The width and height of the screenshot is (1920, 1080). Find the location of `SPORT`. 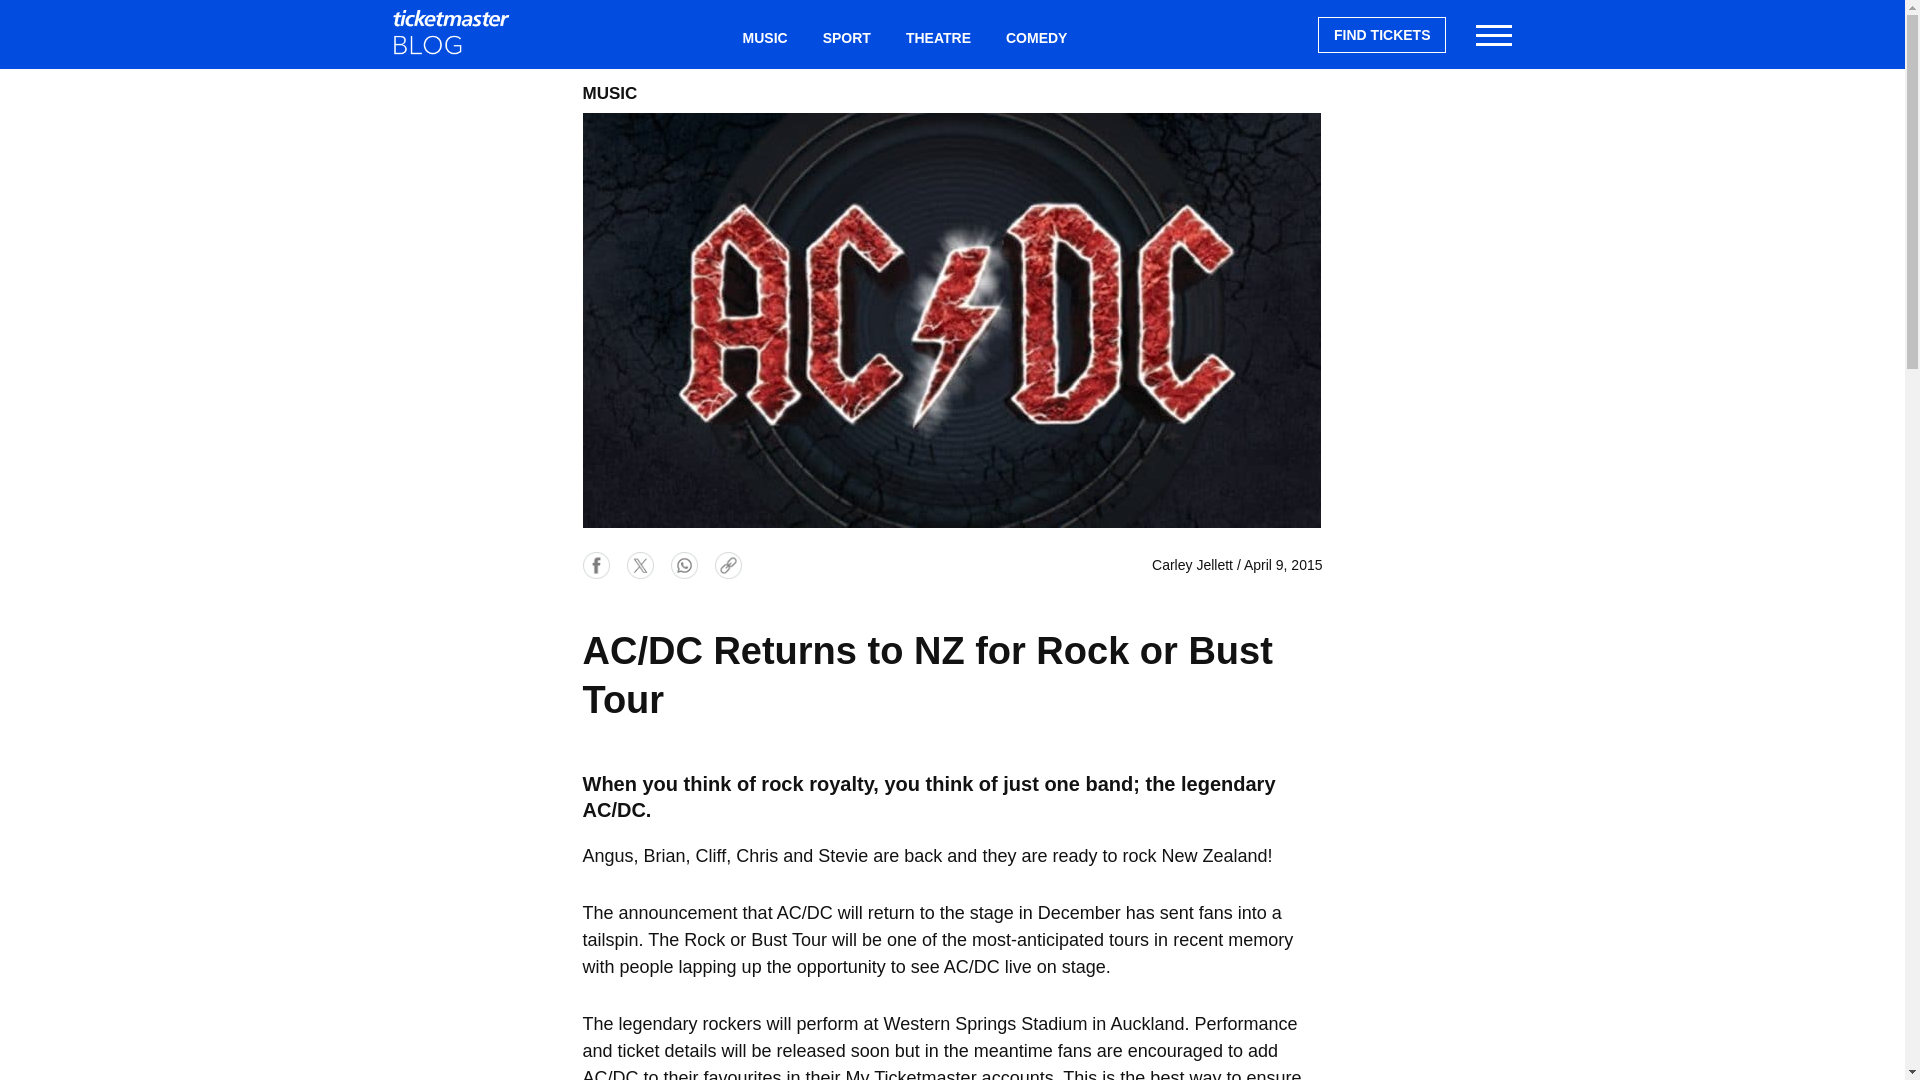

SPORT is located at coordinates (846, 38).